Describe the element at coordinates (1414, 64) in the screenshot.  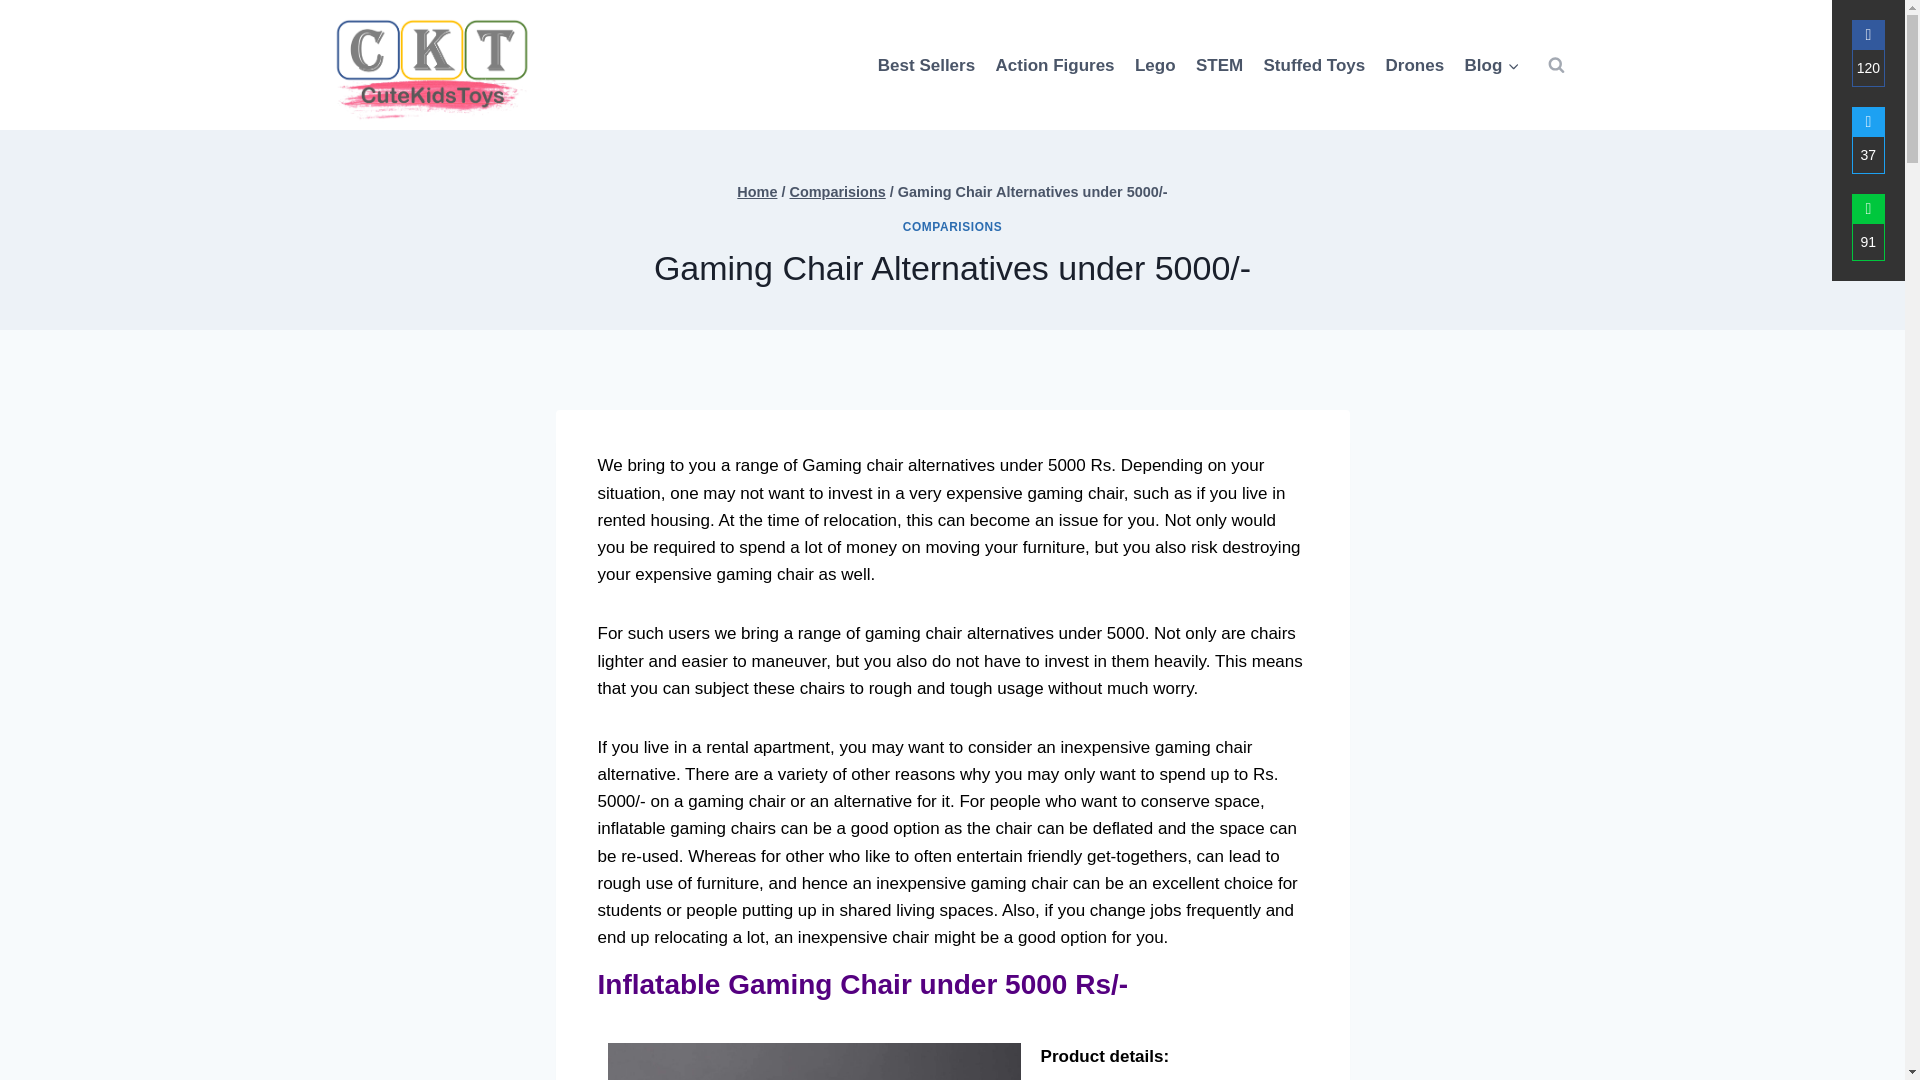
I see `Drones` at that location.